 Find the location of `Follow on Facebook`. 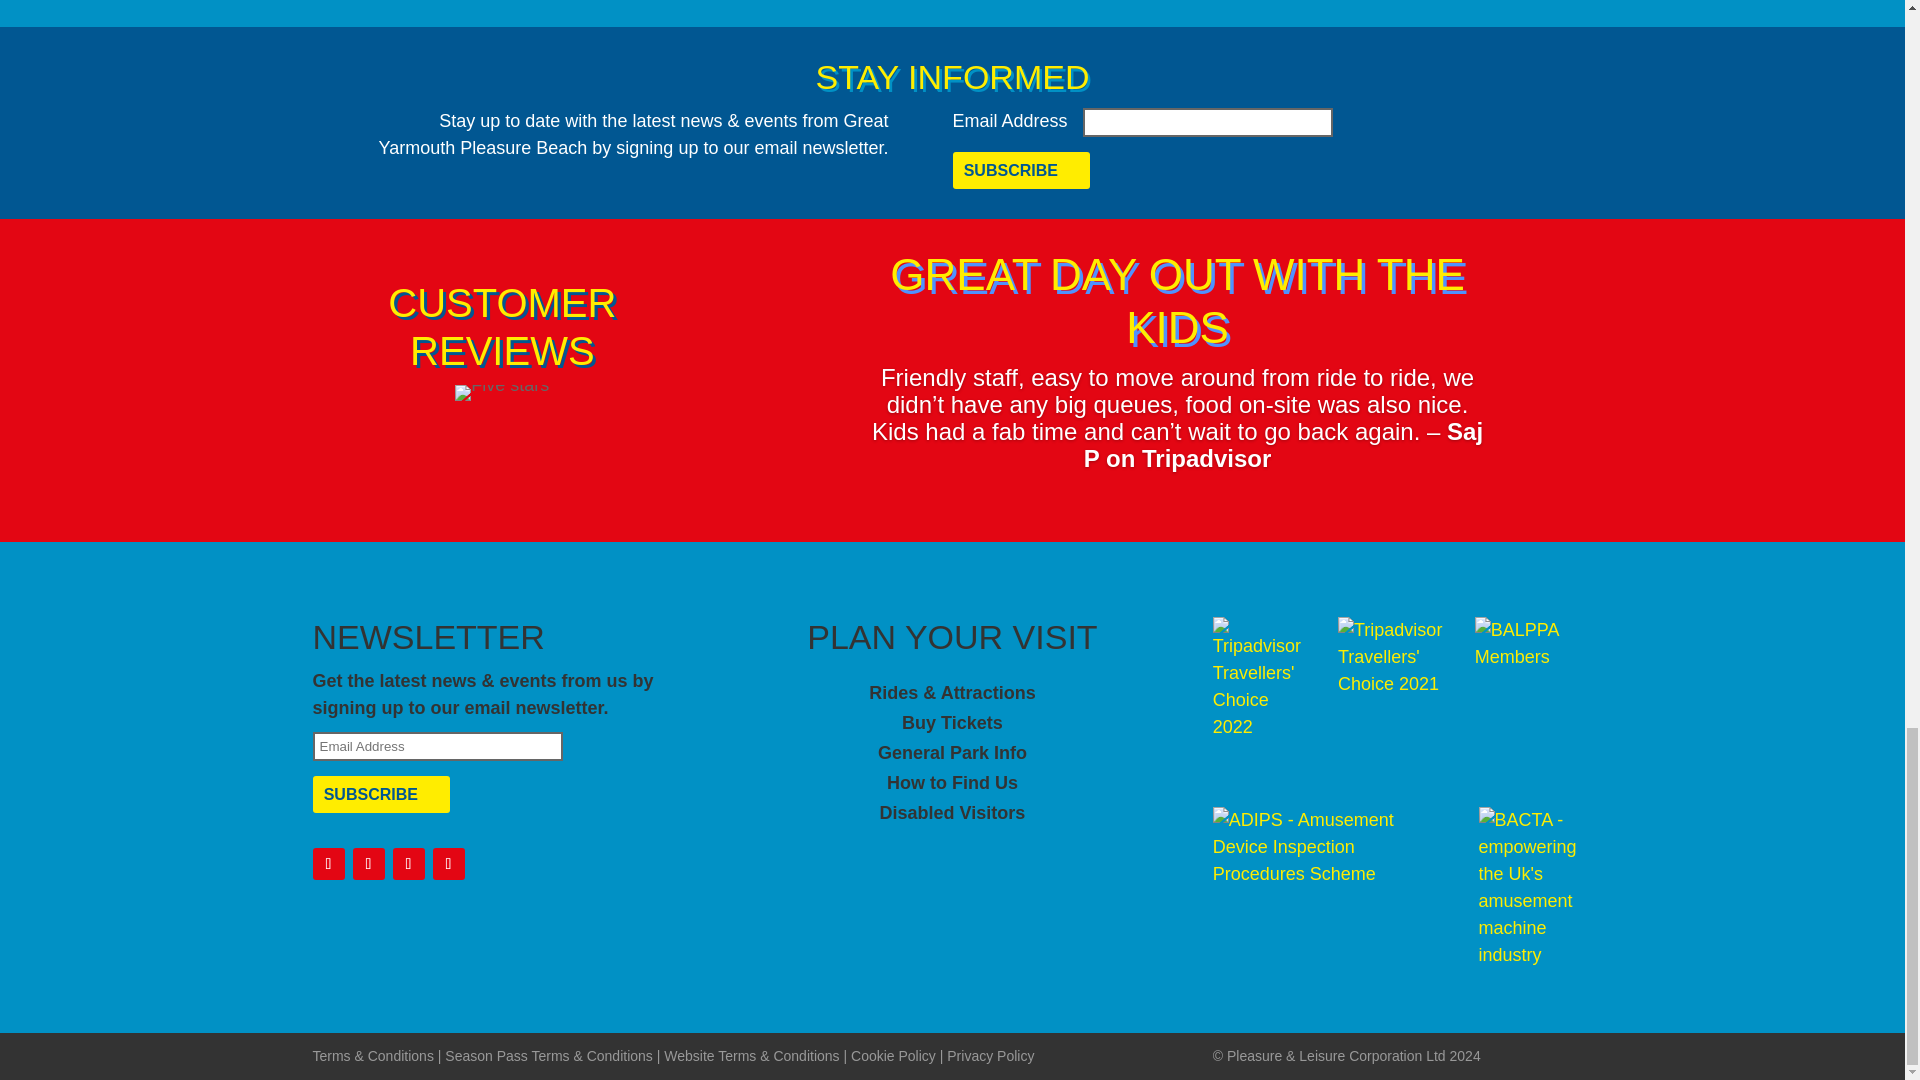

Follow on Facebook is located at coordinates (327, 864).